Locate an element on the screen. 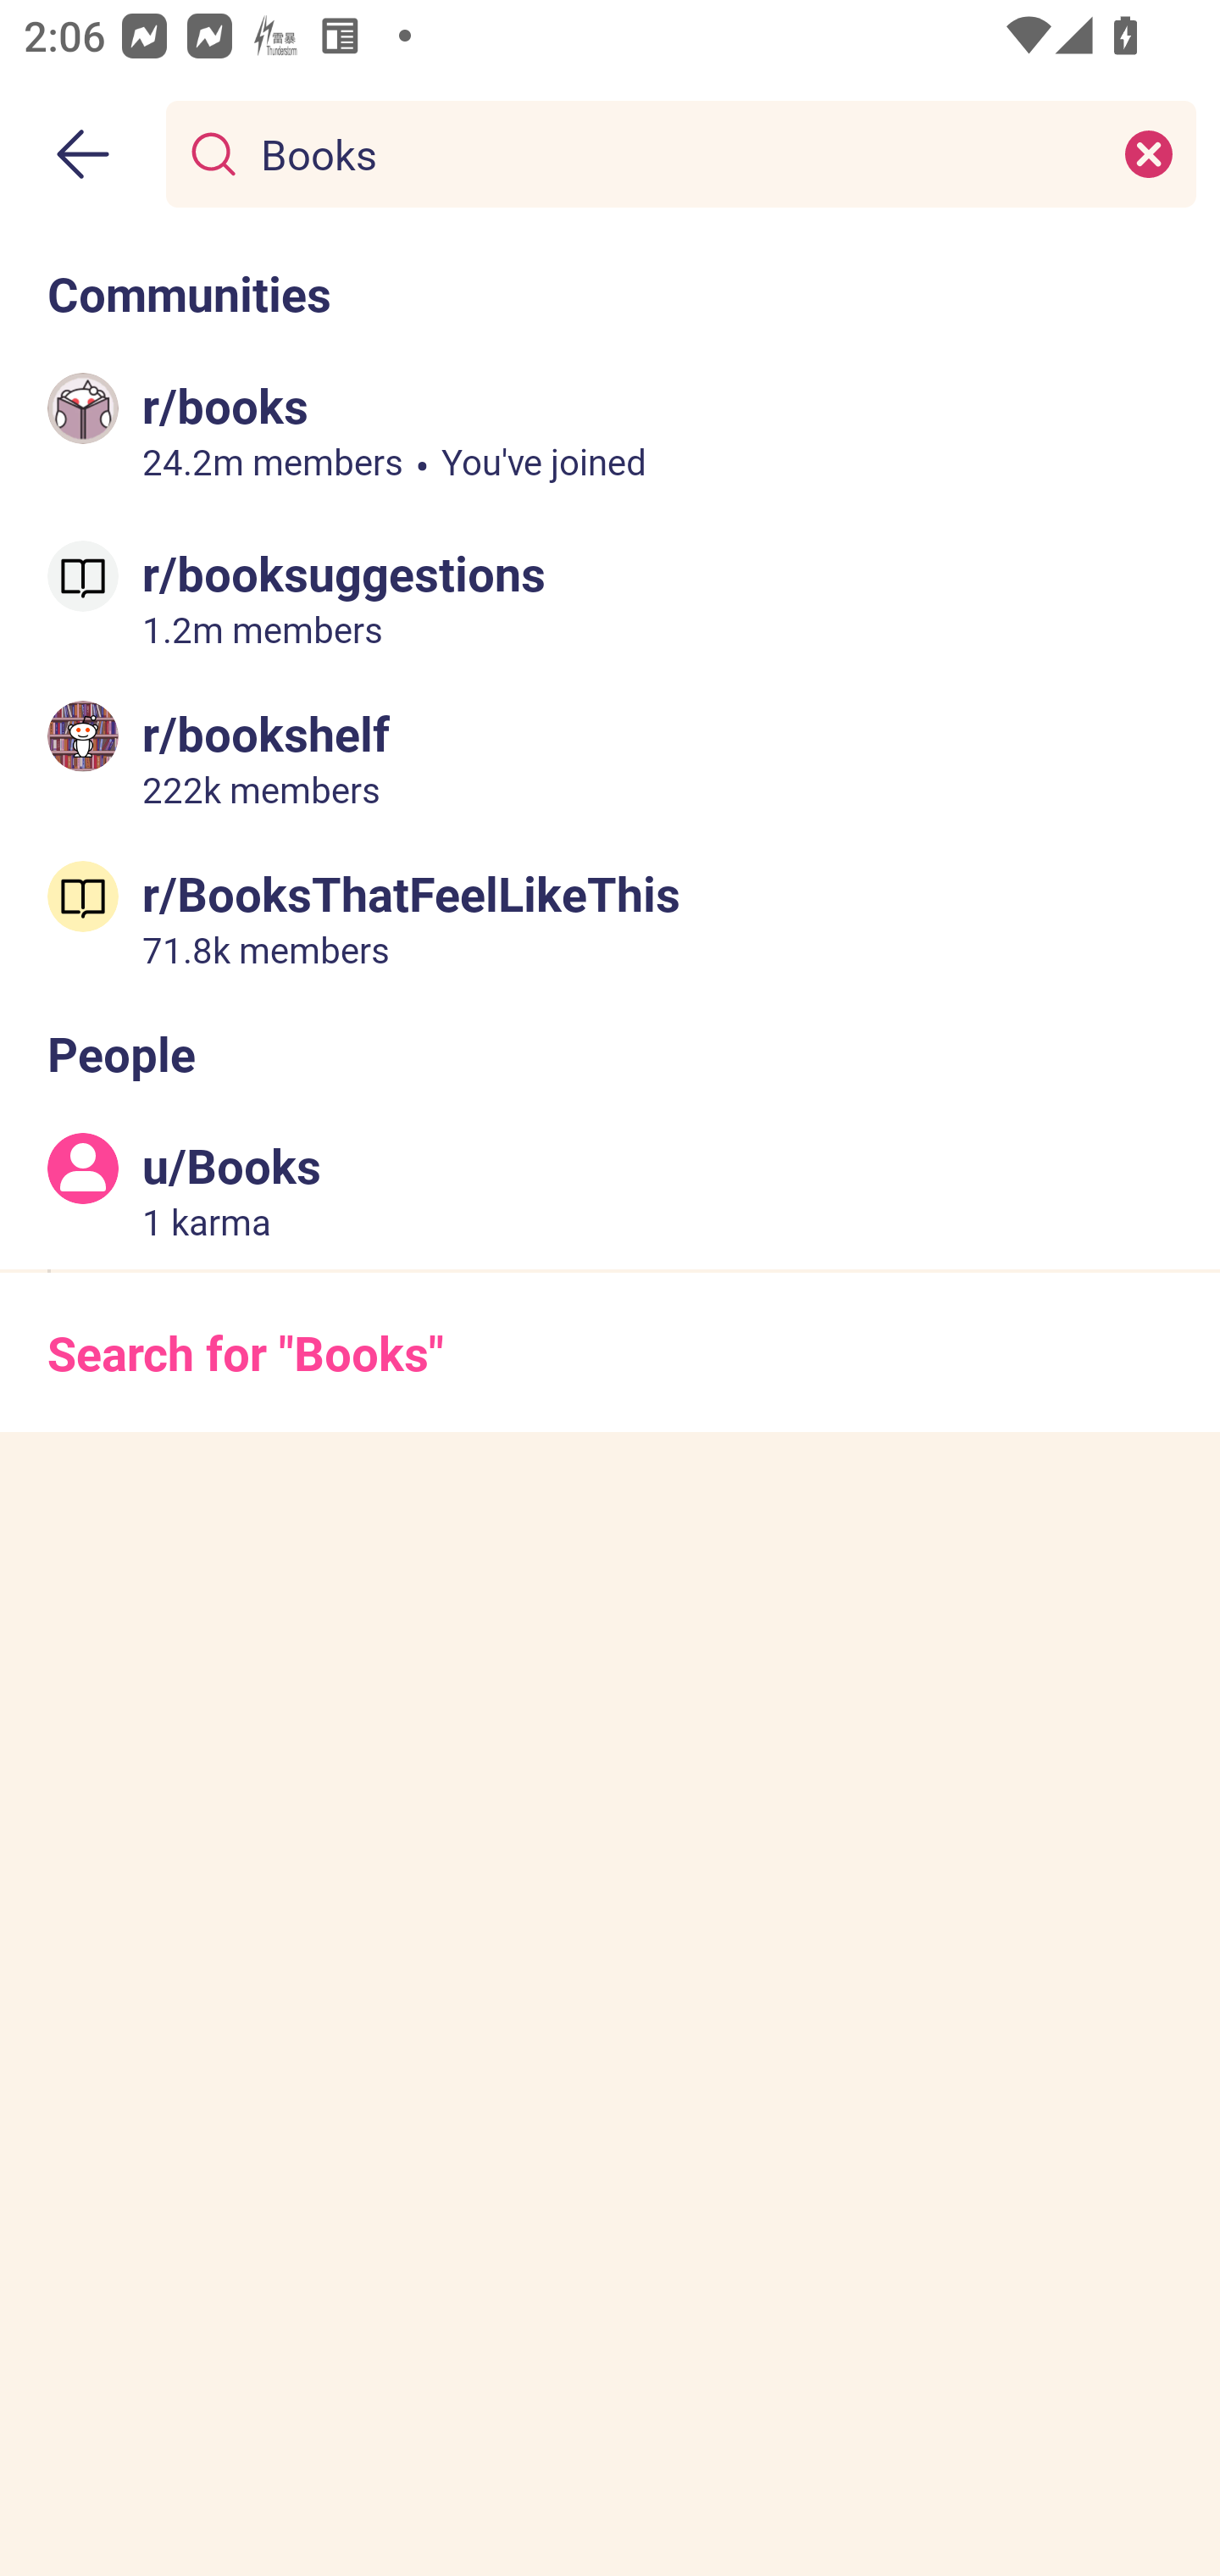 The width and height of the screenshot is (1220, 2576). Back is located at coordinates (83, 154).